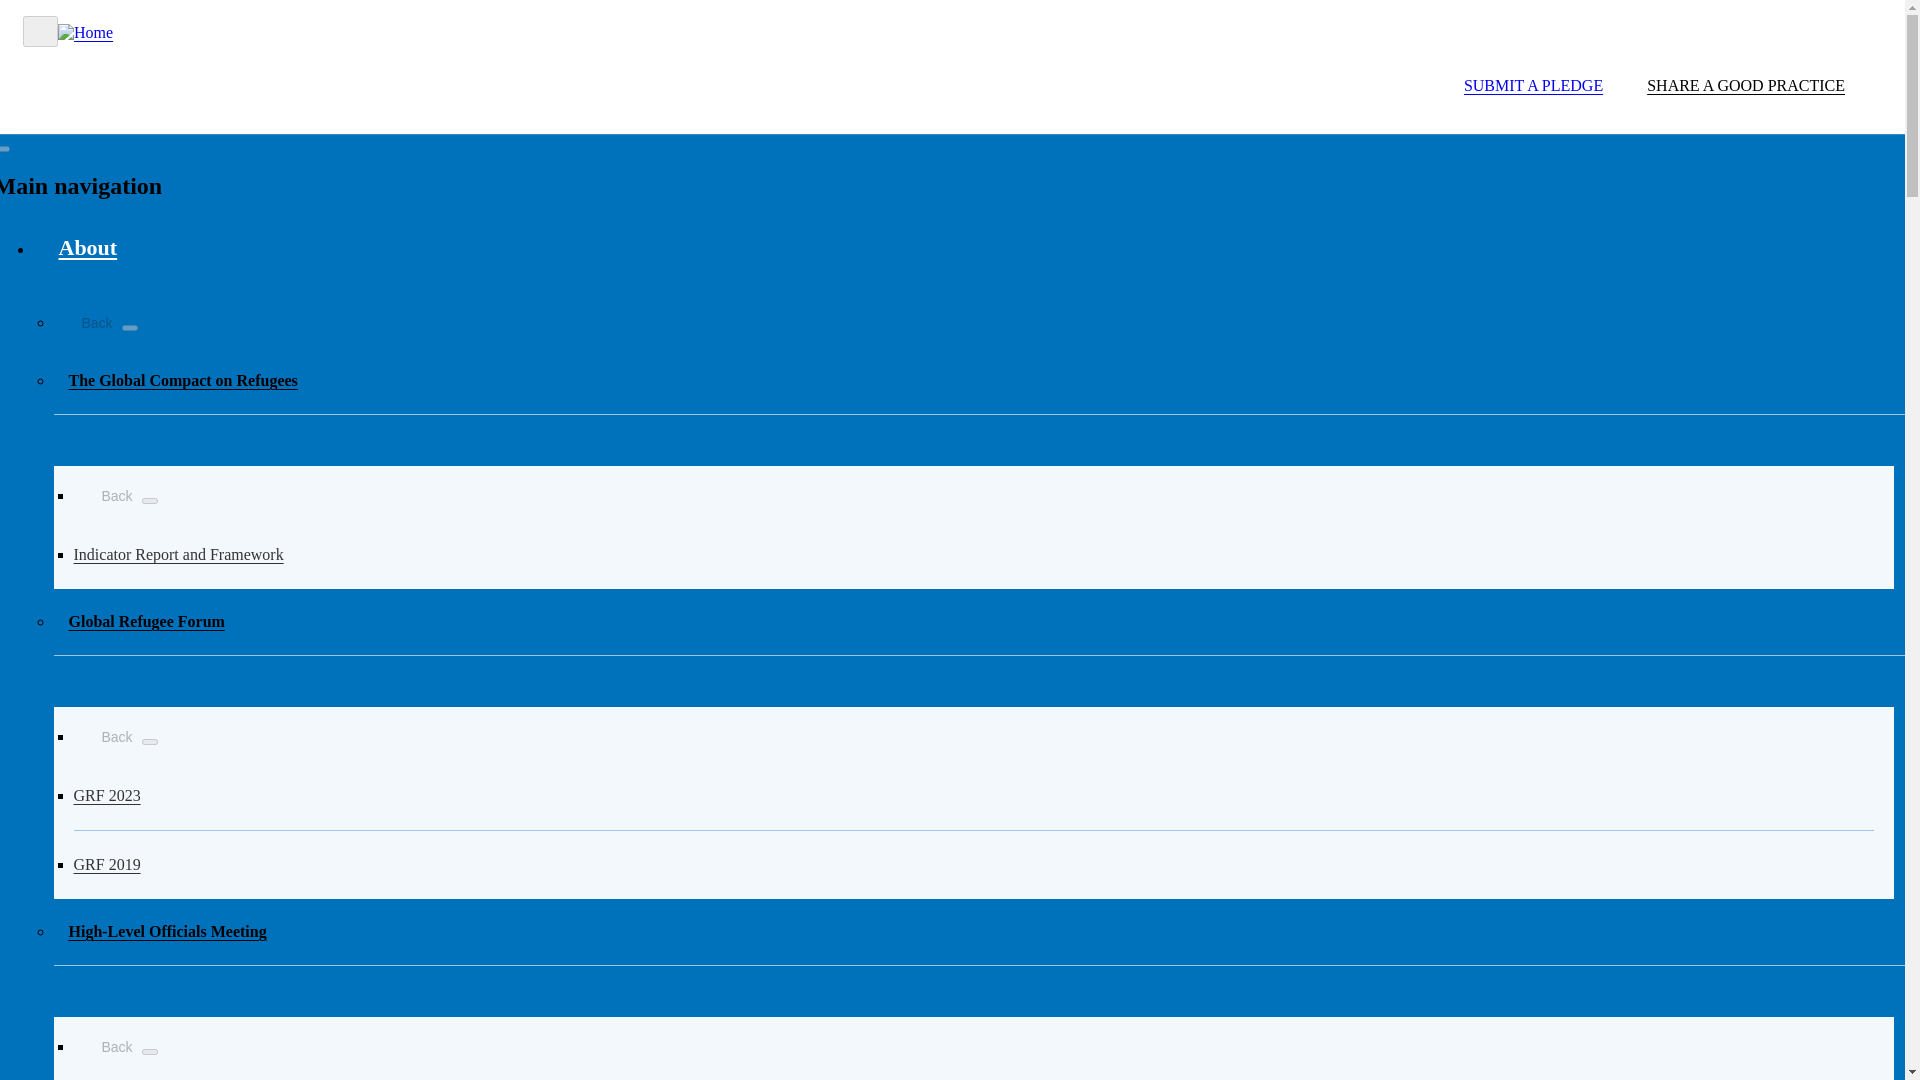 The image size is (1920, 1080). I want to click on Search, so click(1384, 58).